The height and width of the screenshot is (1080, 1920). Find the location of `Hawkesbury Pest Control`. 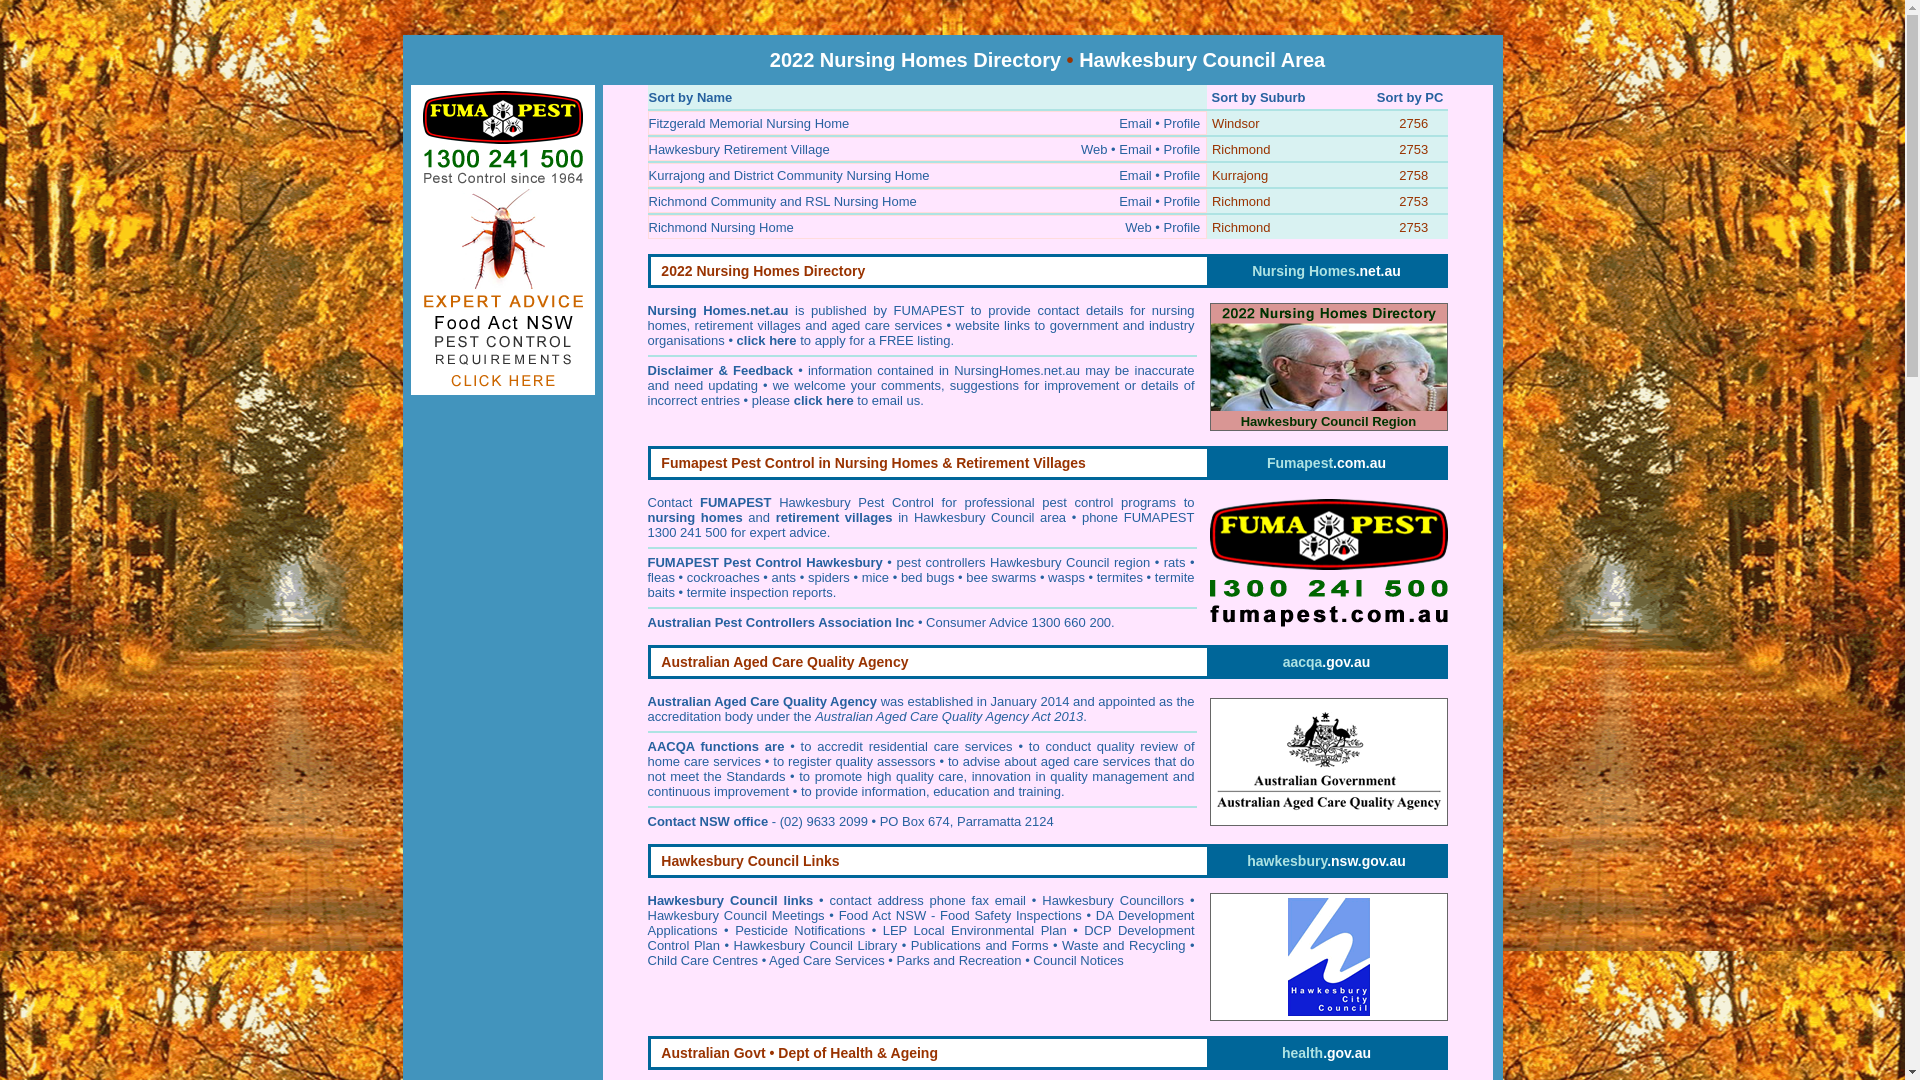

Hawkesbury Pest Control is located at coordinates (856, 502).